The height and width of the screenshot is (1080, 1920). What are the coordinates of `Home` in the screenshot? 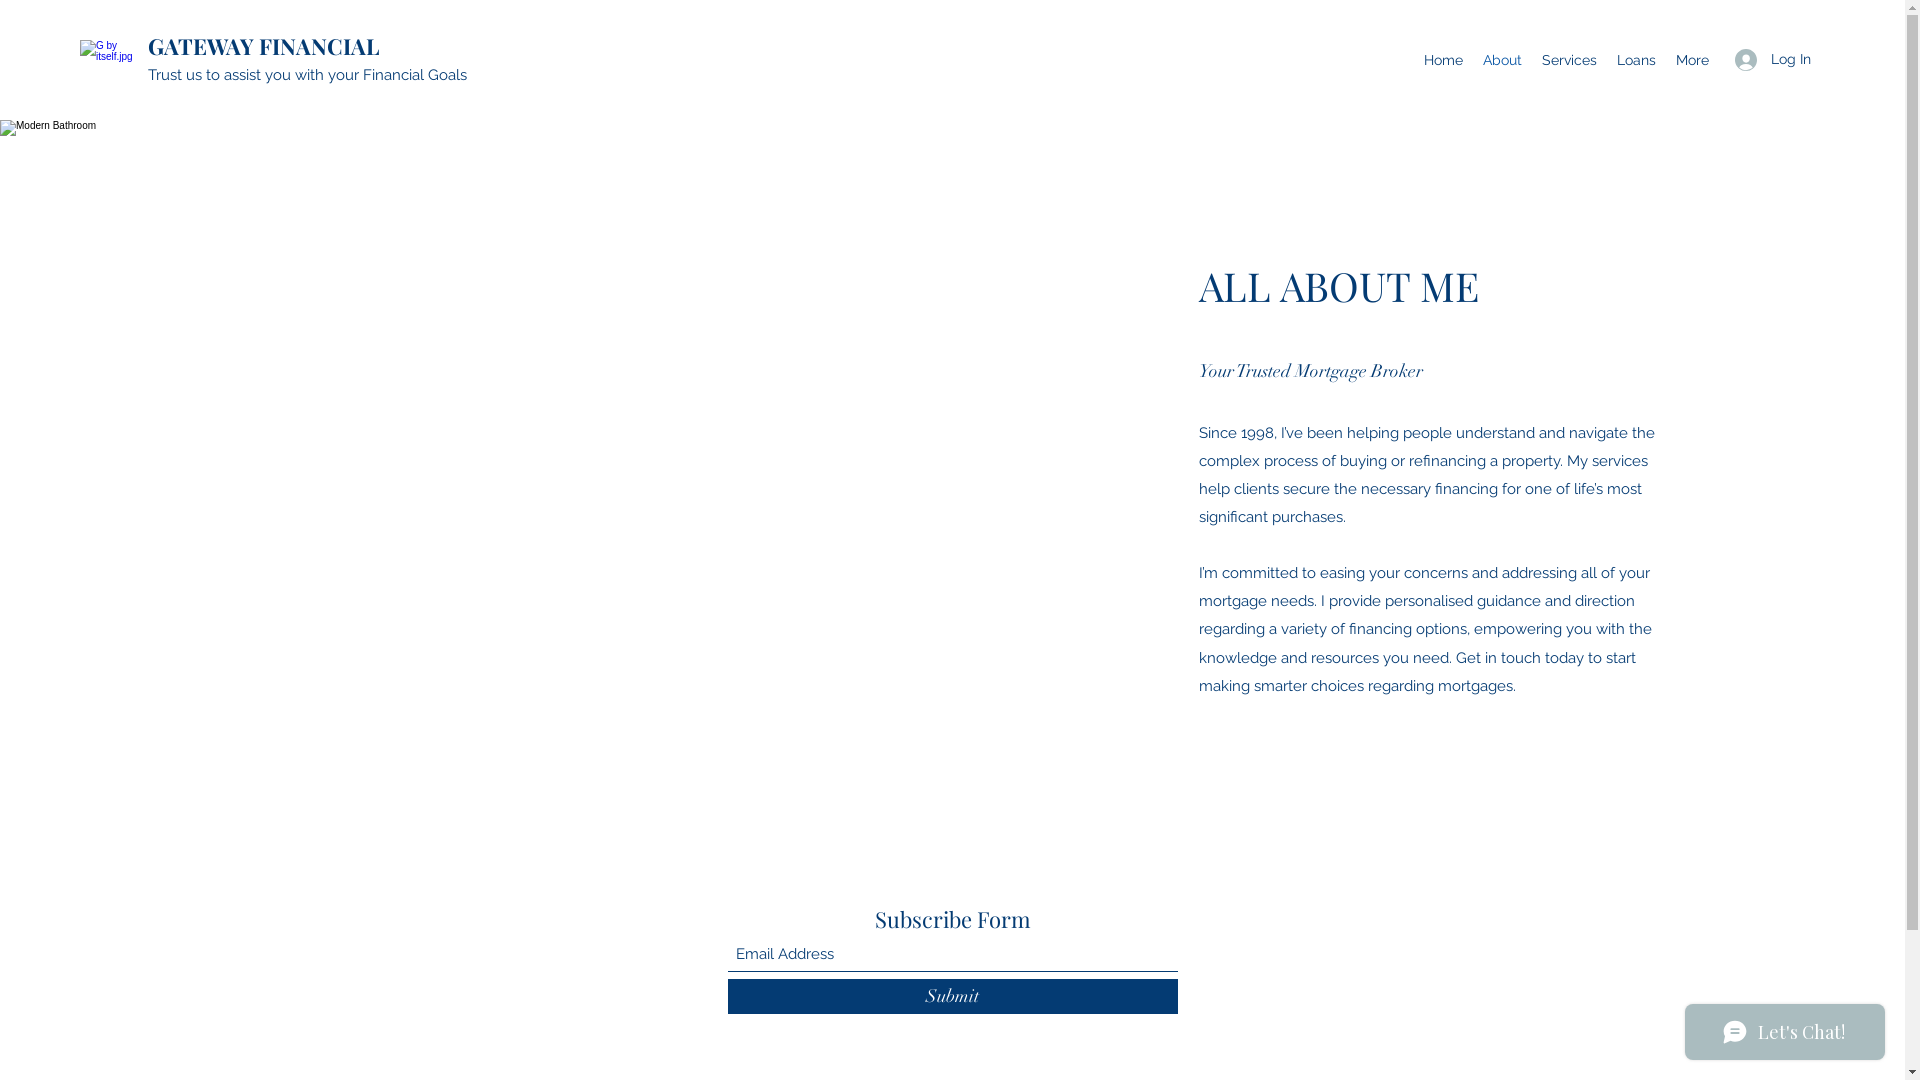 It's located at (1444, 60).